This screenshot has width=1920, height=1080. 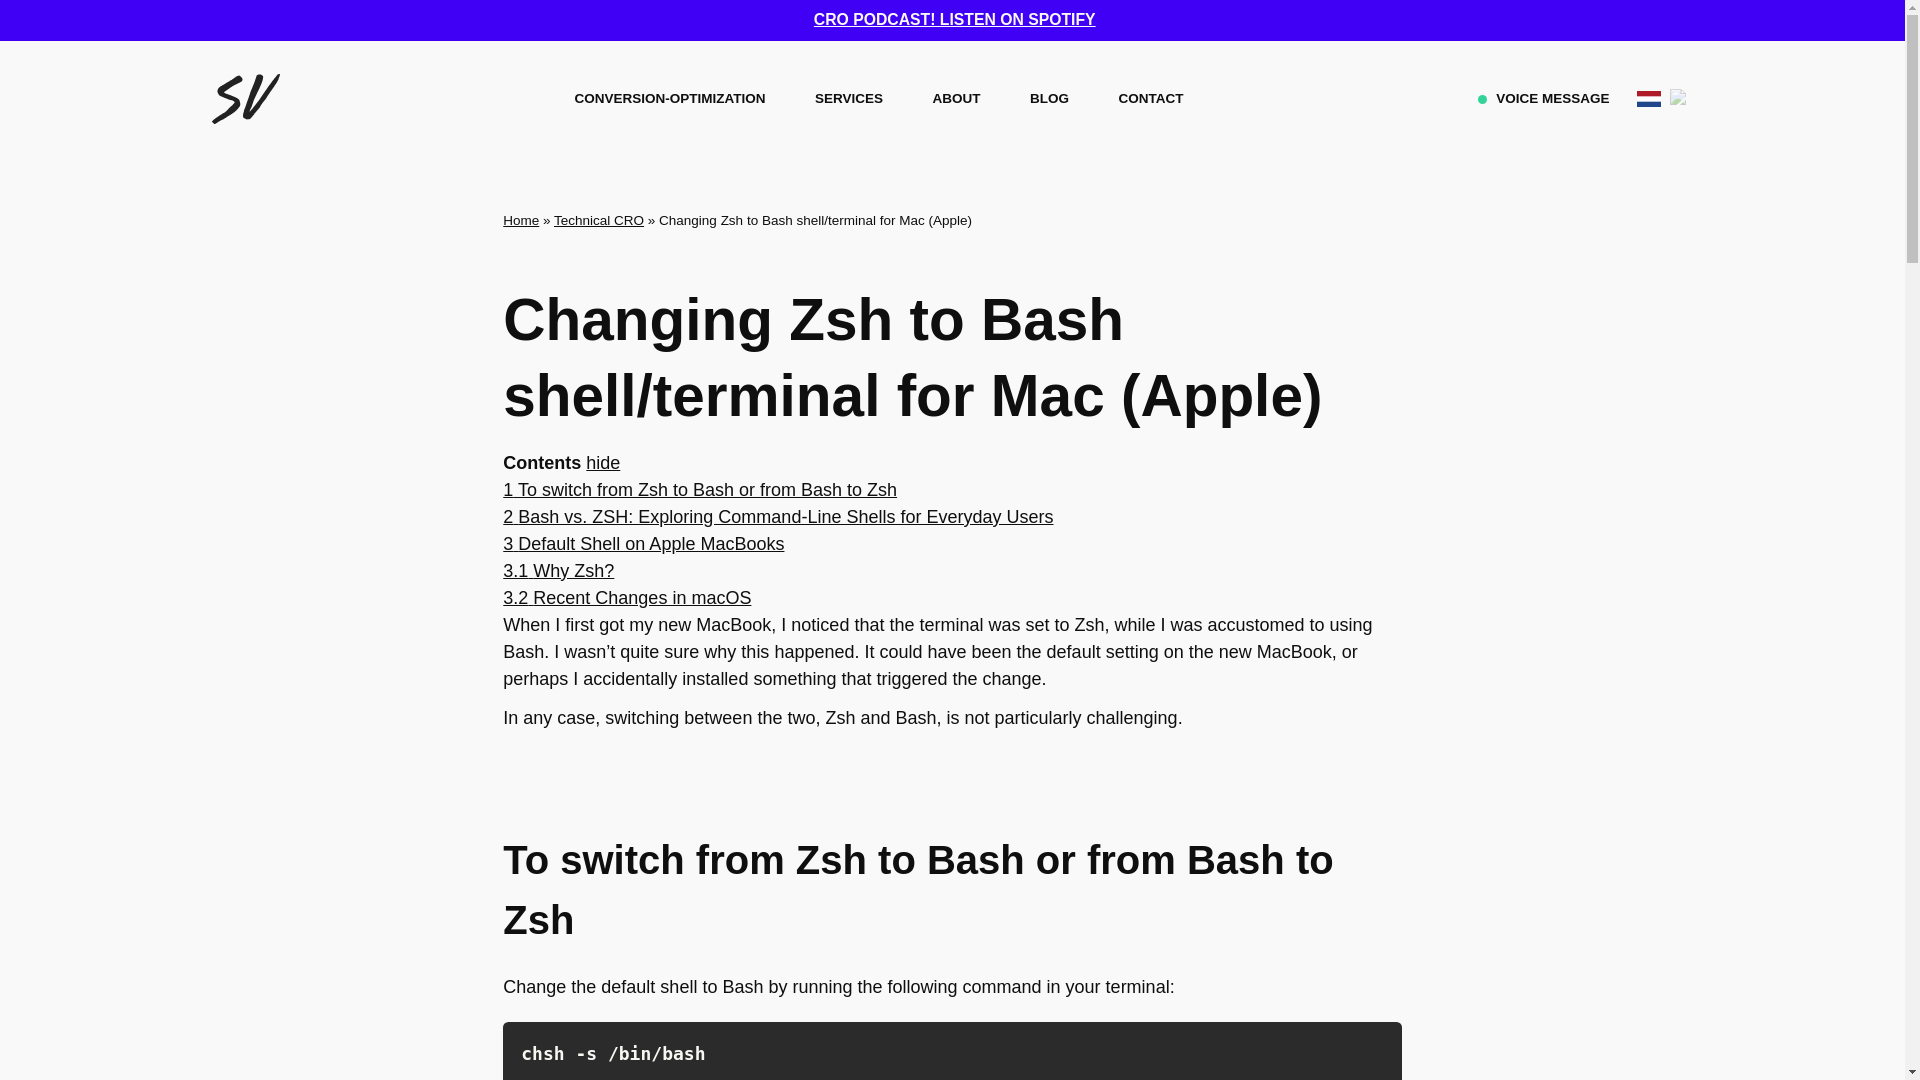 What do you see at coordinates (952, 1050) in the screenshot?
I see `Zsh to bash` at bounding box center [952, 1050].